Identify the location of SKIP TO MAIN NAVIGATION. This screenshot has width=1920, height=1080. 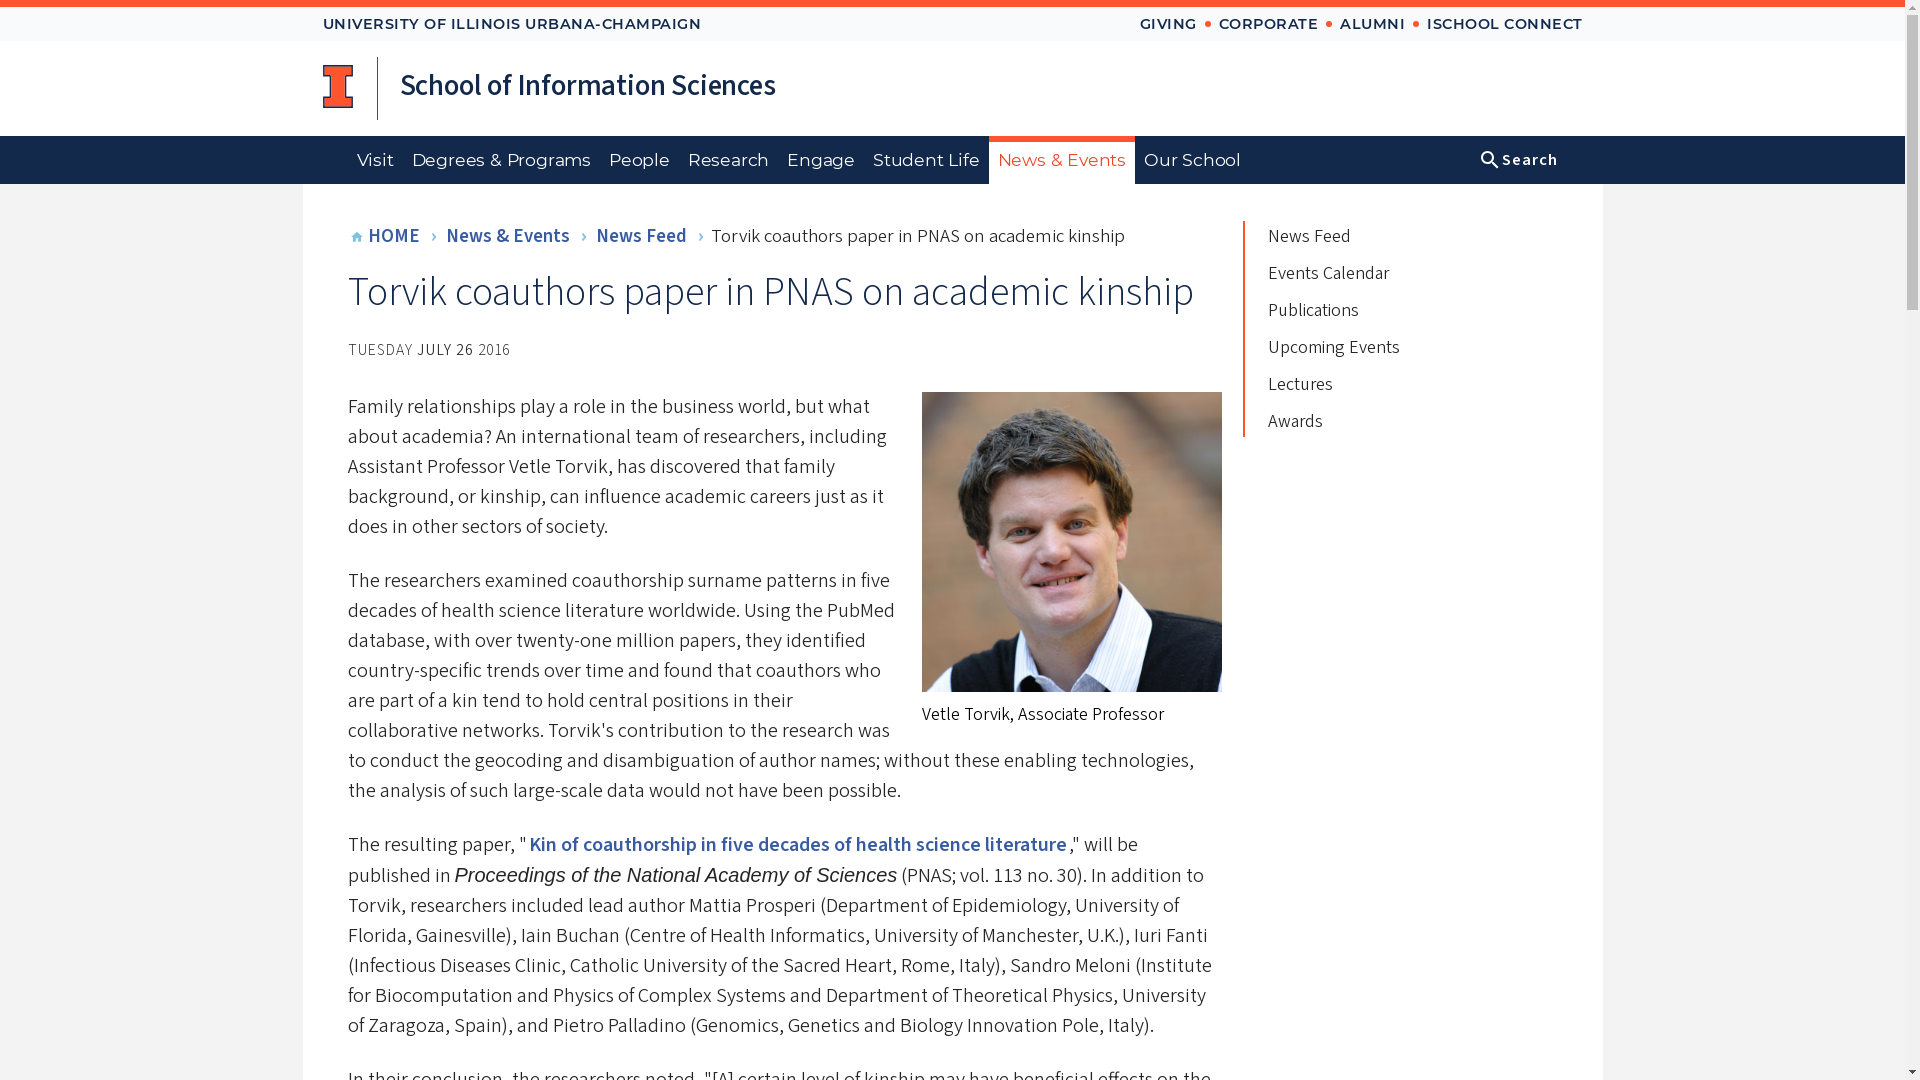
(1236, 15).